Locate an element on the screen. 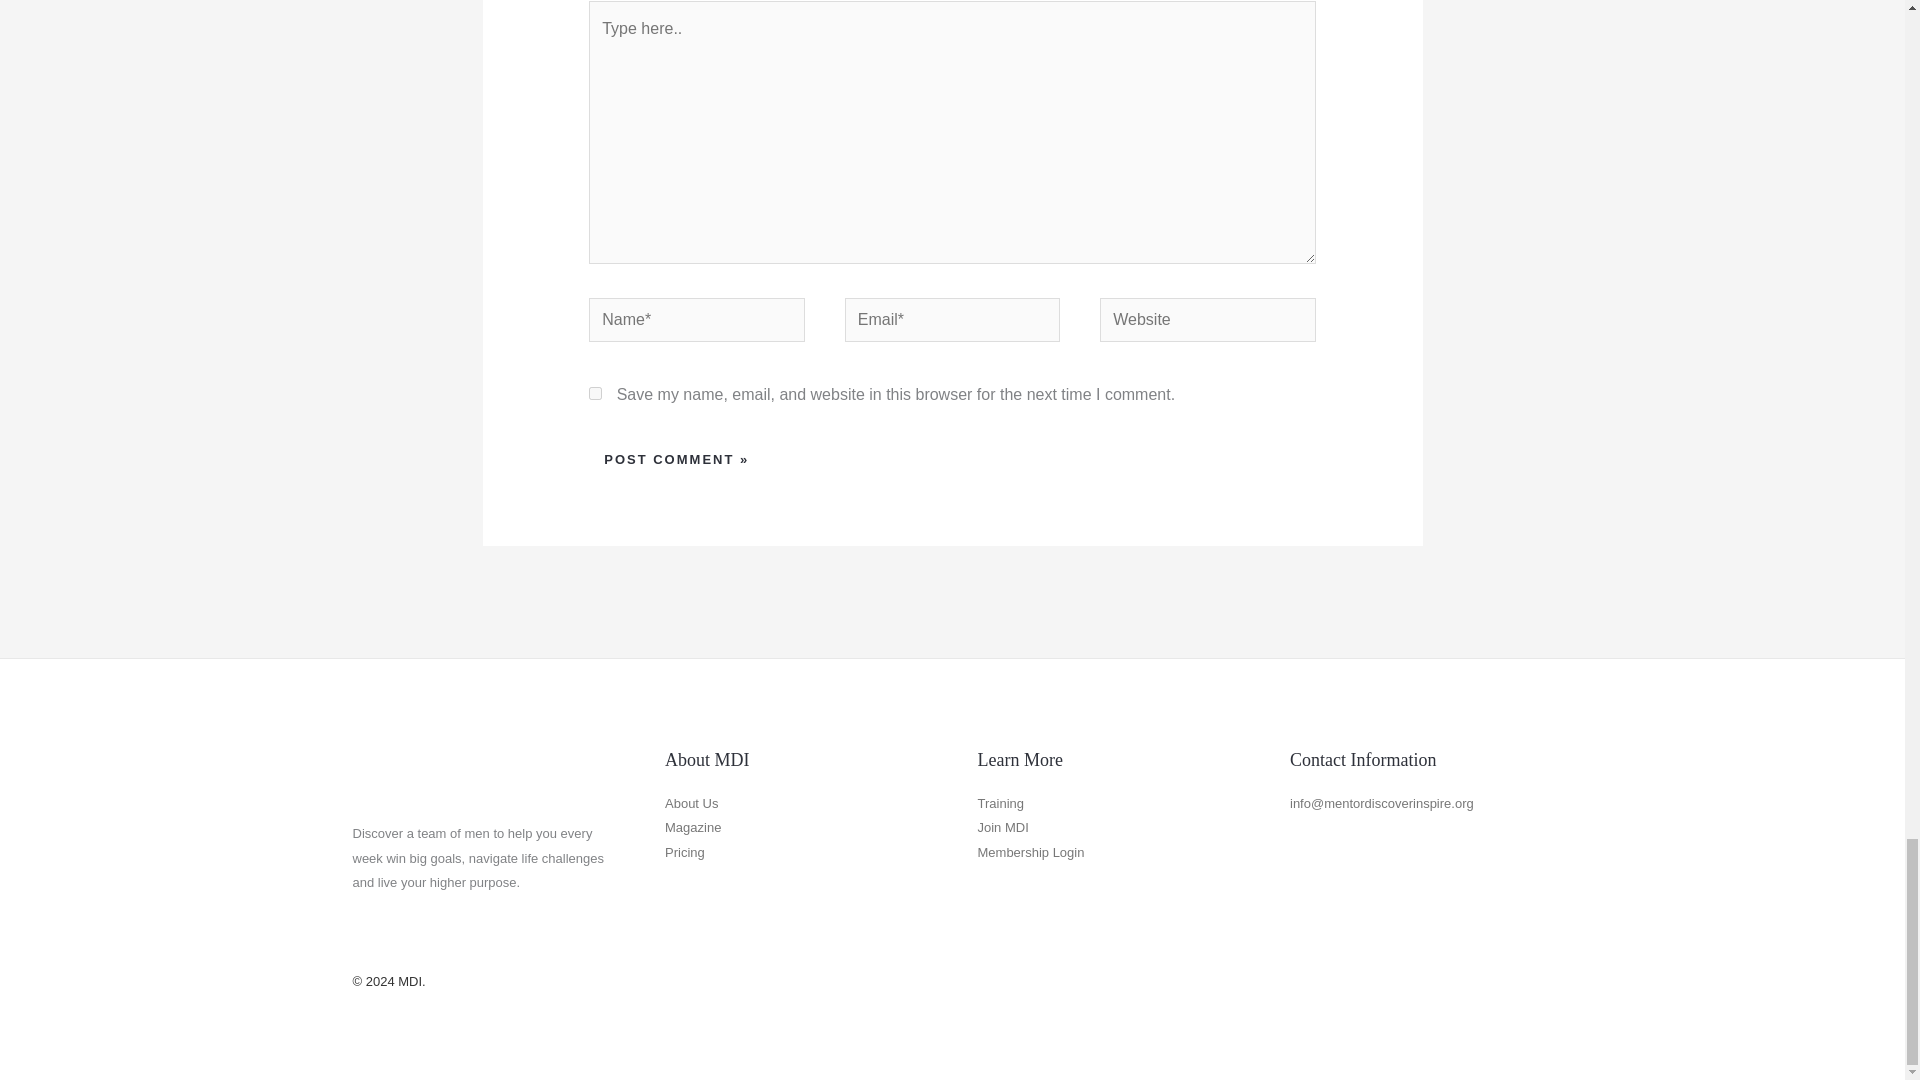 This screenshot has height=1080, width=1920. About Us is located at coordinates (691, 803).